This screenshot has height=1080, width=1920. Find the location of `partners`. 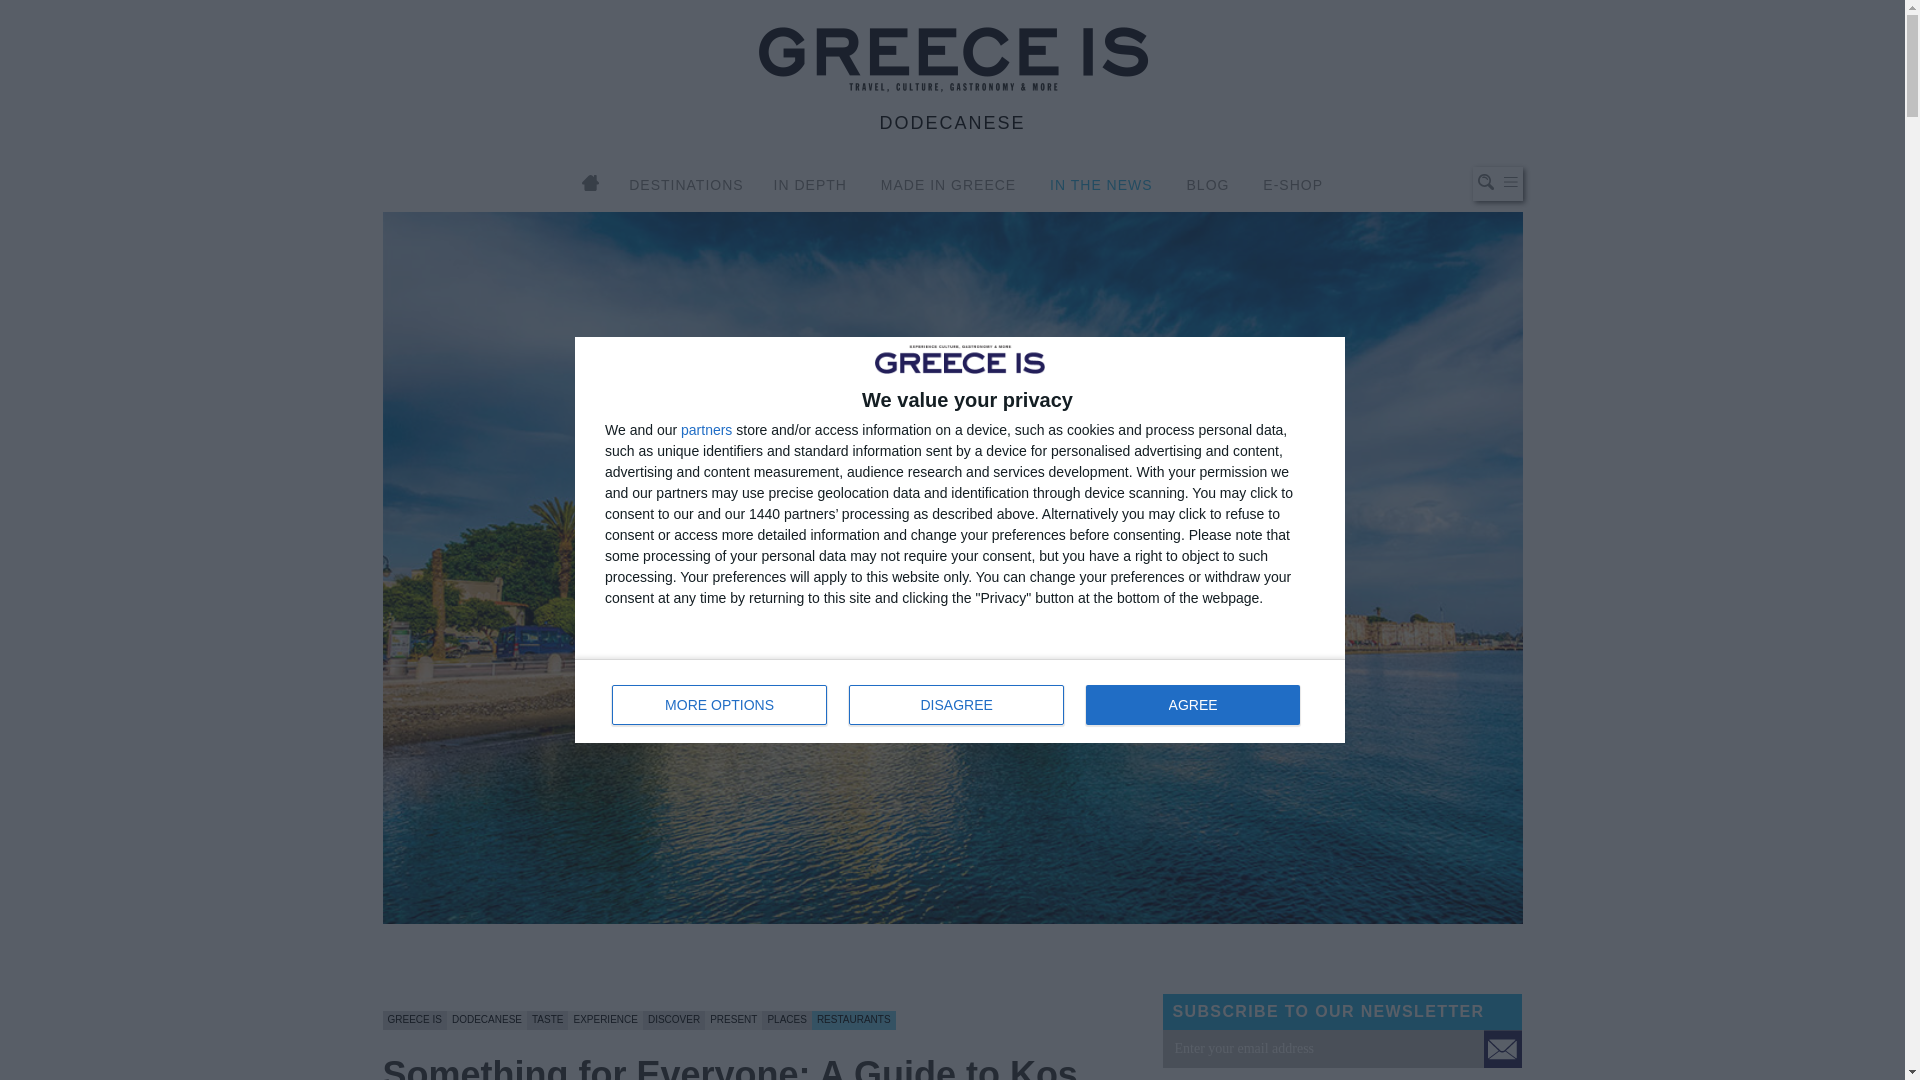

partners is located at coordinates (960, 700).